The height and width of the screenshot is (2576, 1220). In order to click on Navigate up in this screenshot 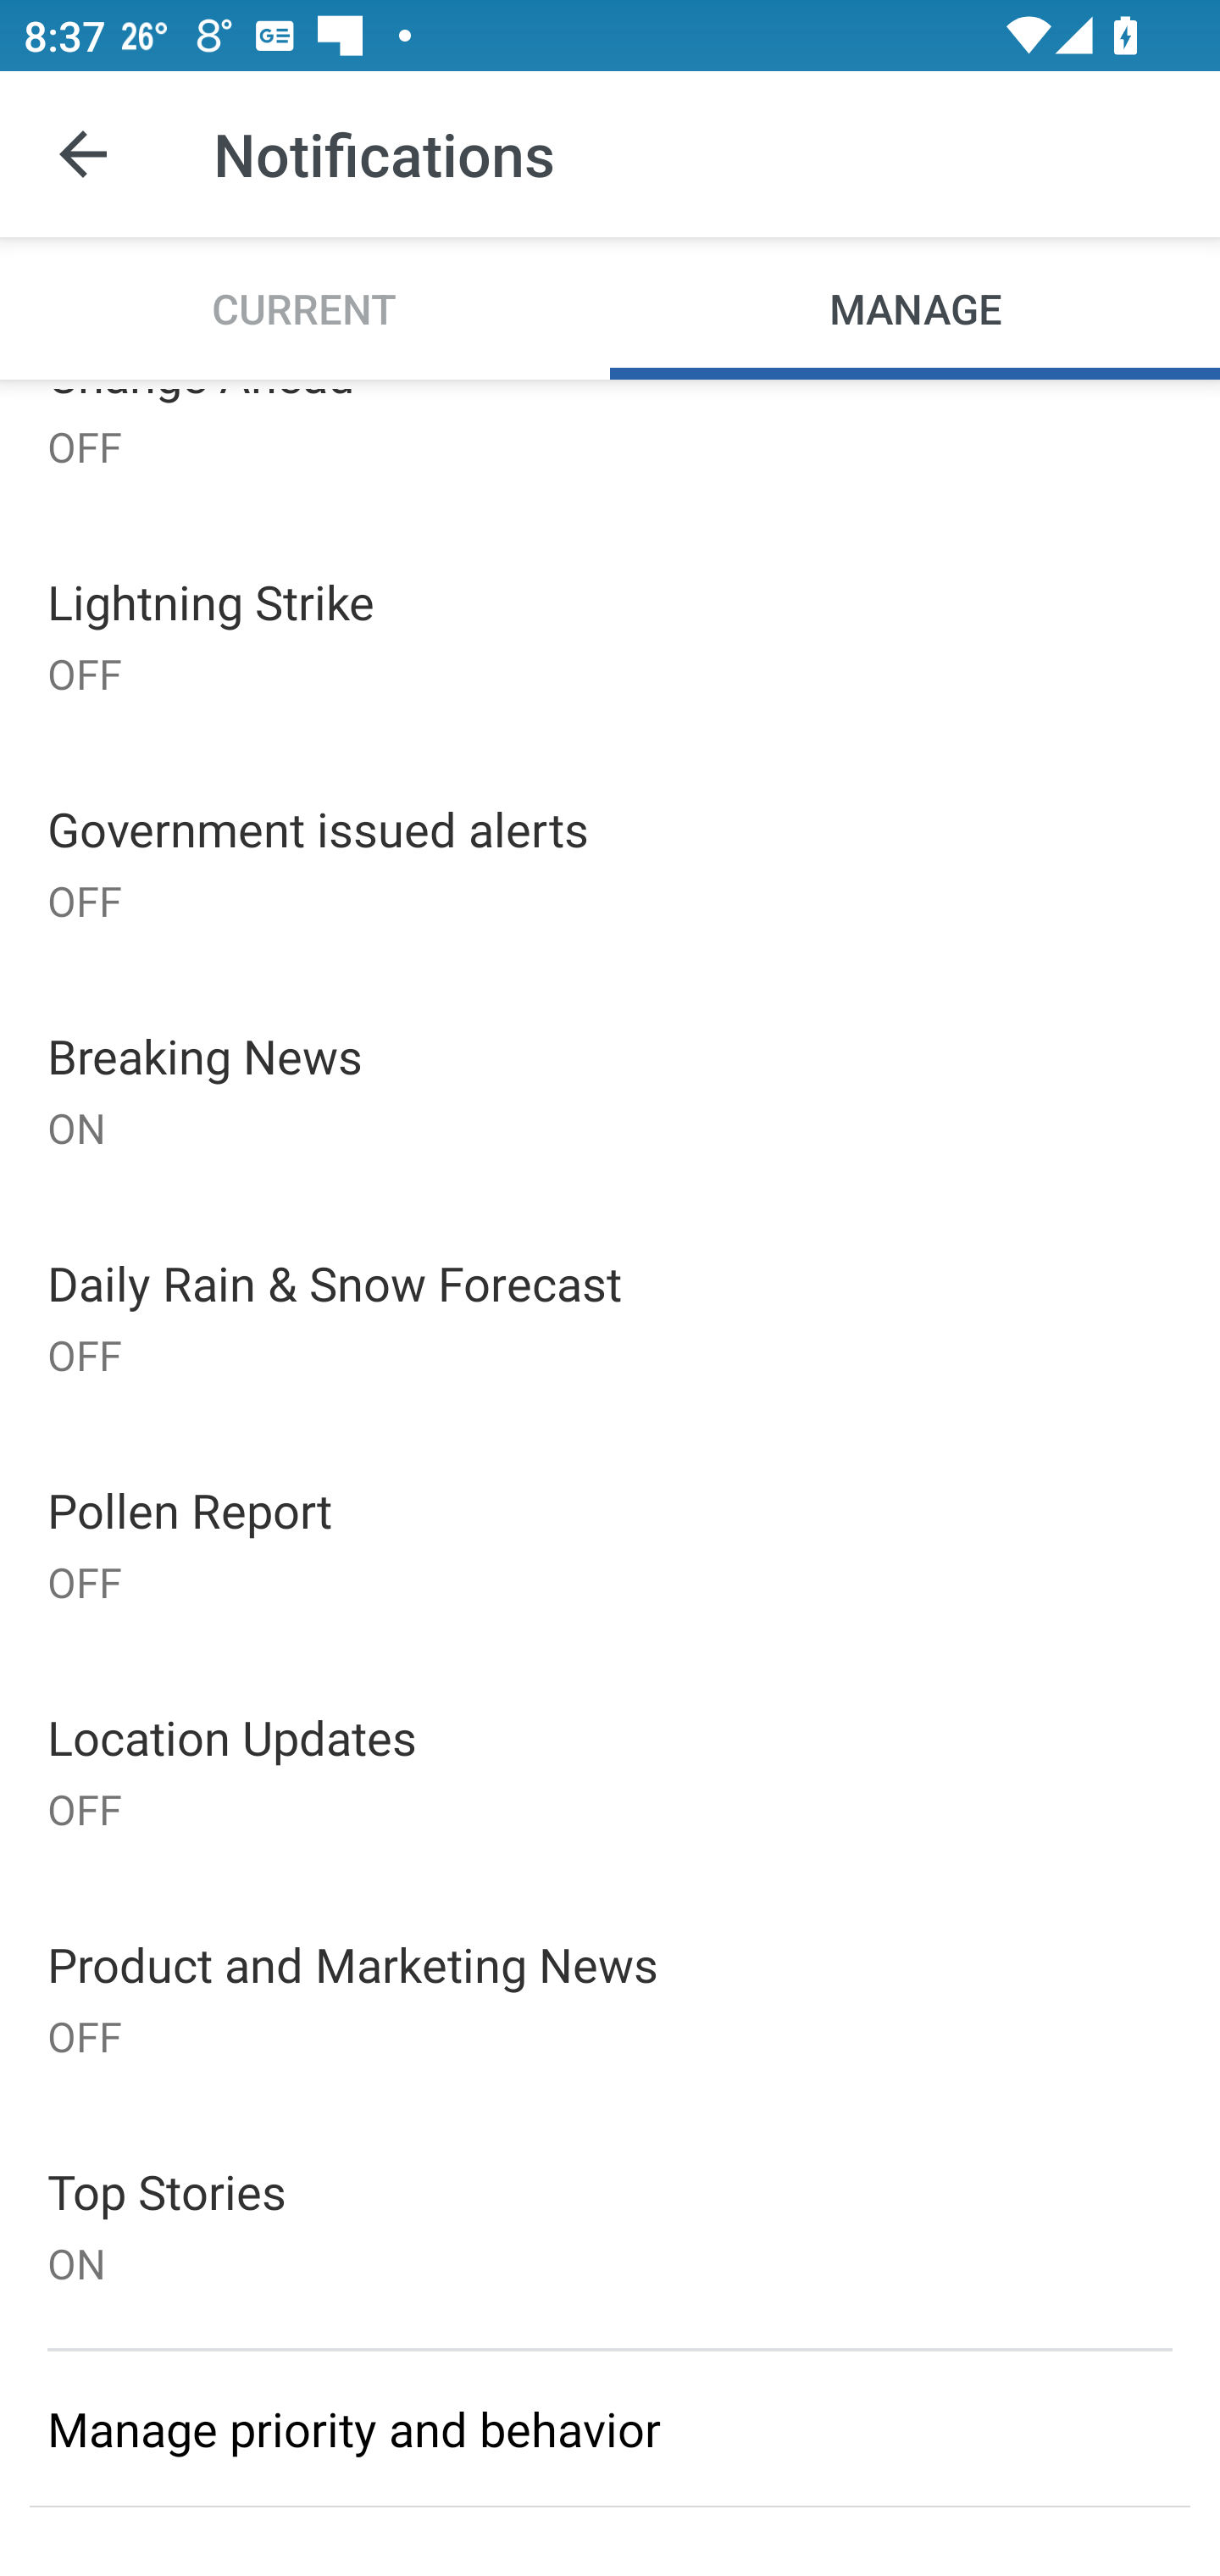, I will do `click(83, 154)`.